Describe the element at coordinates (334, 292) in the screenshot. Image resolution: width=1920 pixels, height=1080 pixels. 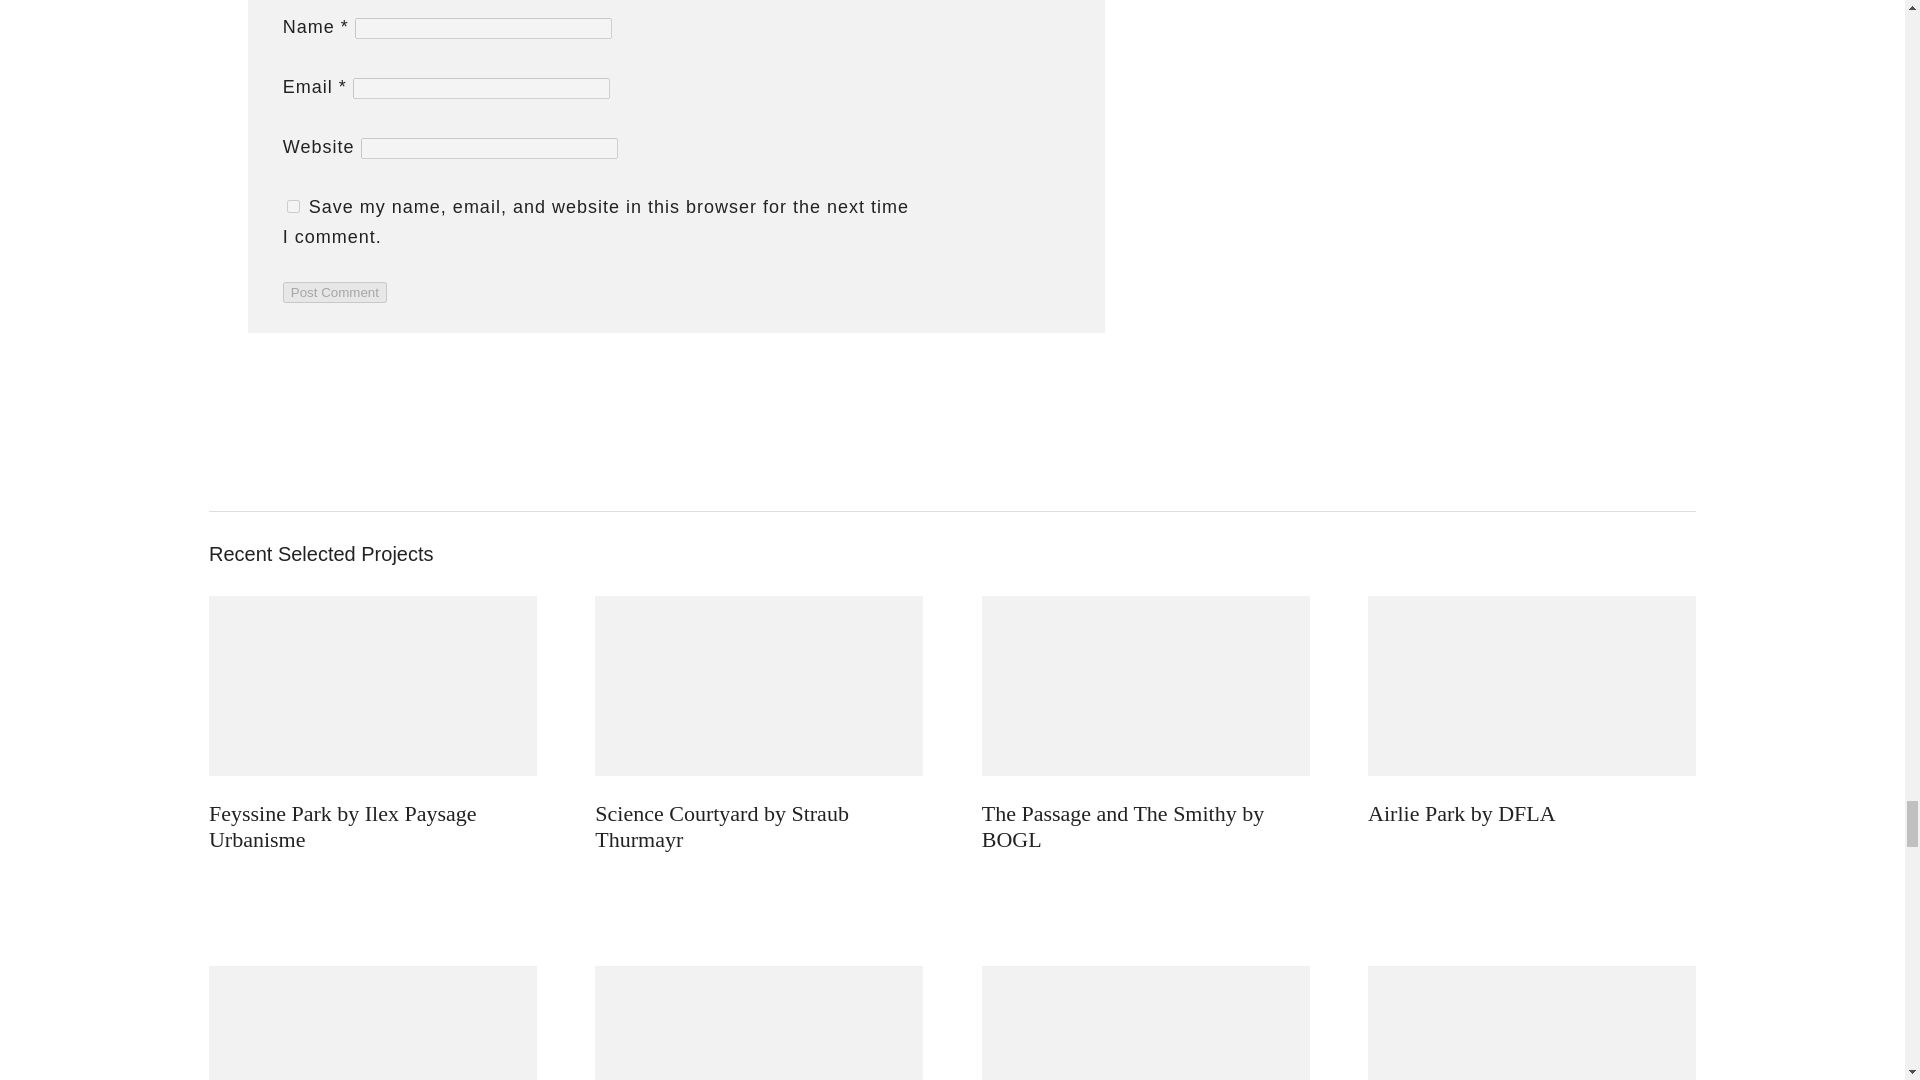
I see `Post Comment` at that location.